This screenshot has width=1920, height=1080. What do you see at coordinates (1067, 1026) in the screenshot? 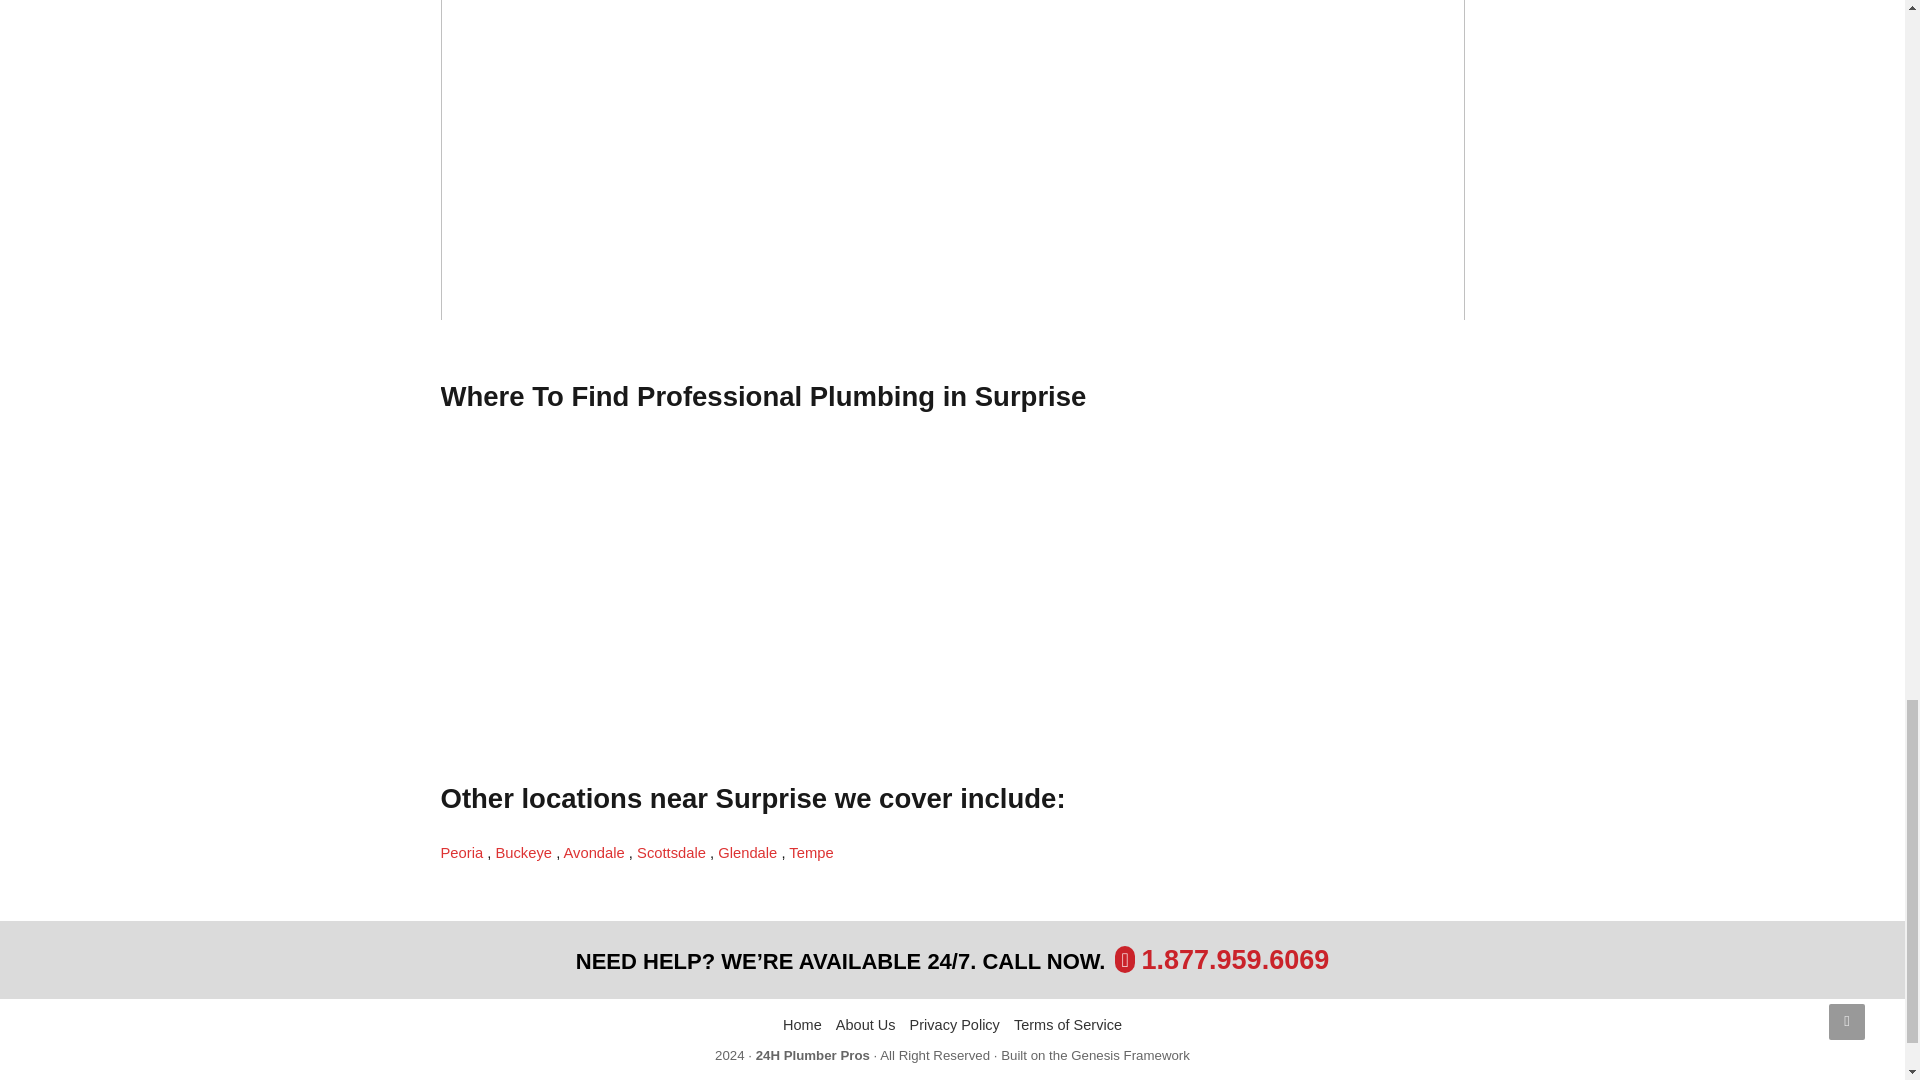
I see `Terms of Service` at bounding box center [1067, 1026].